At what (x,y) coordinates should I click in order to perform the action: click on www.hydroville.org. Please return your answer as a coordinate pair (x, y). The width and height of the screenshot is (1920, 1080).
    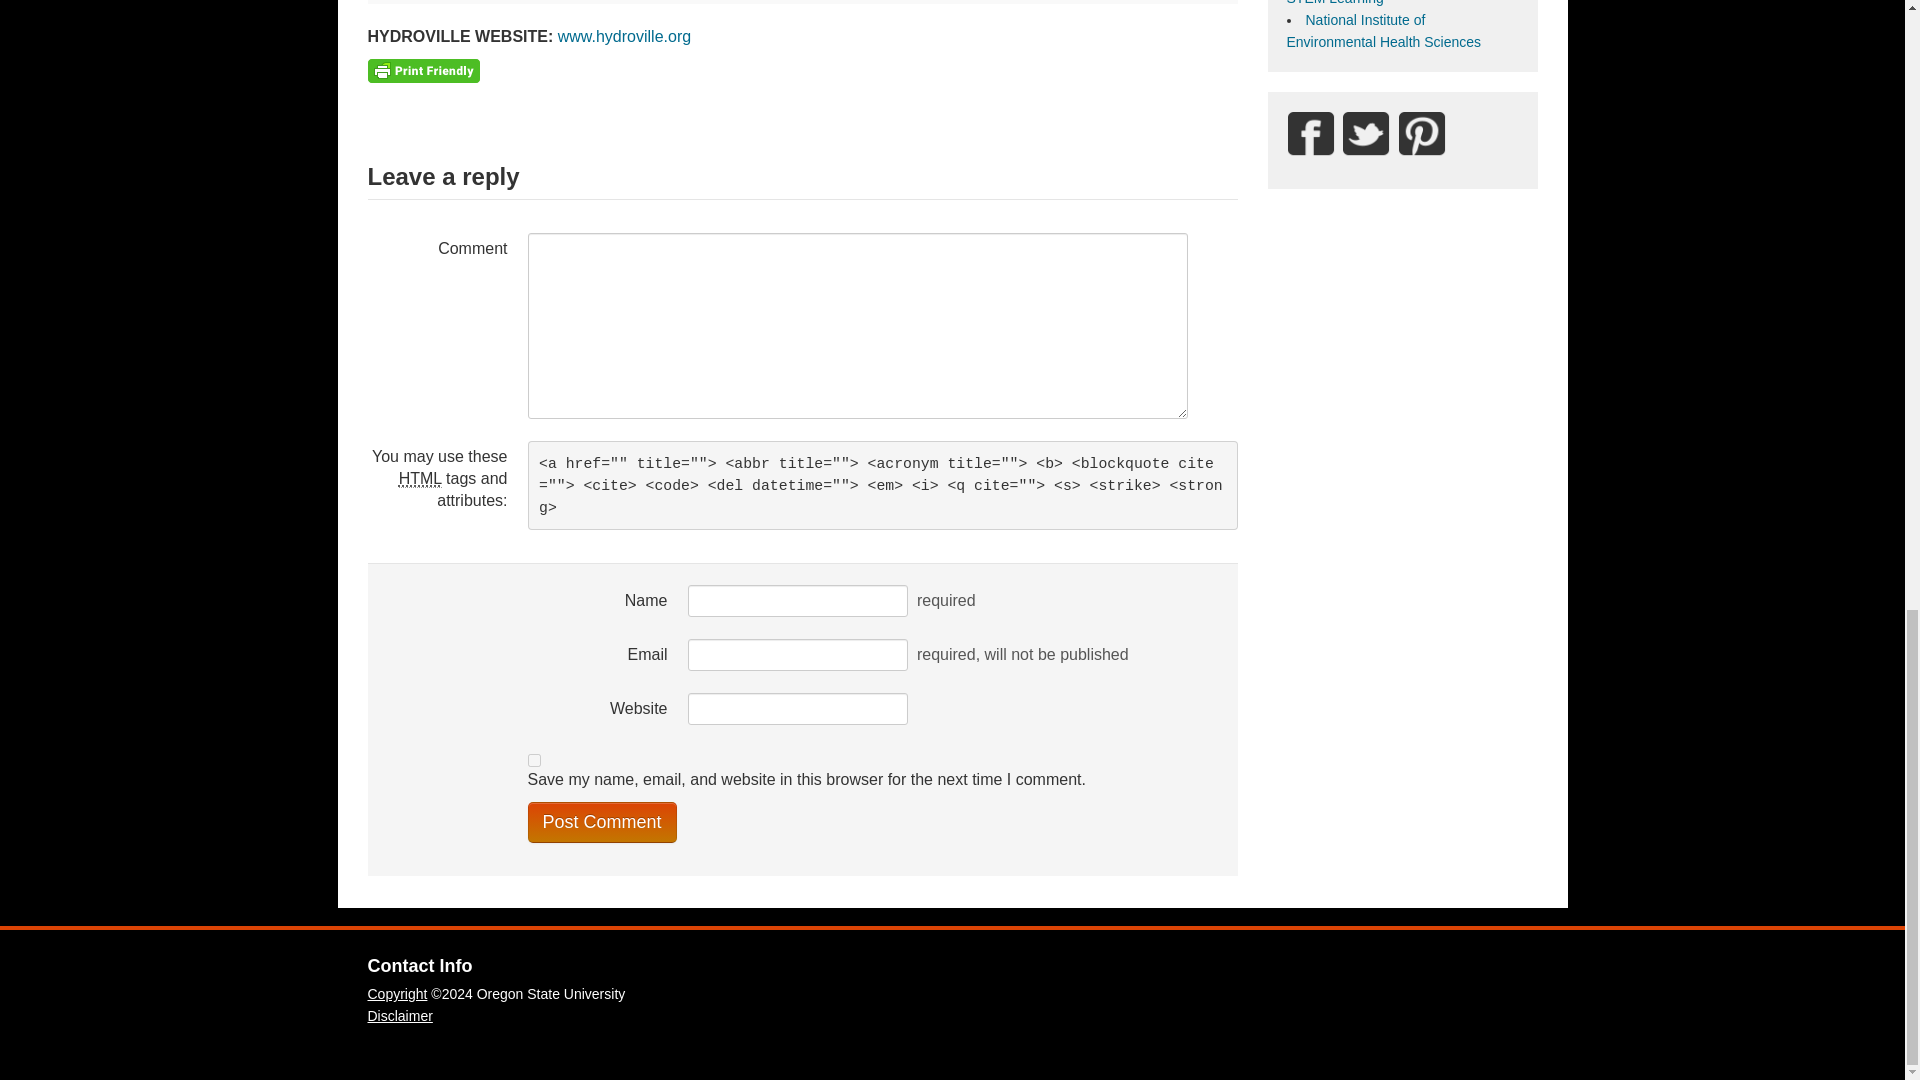
    Looking at the image, I should click on (624, 36).